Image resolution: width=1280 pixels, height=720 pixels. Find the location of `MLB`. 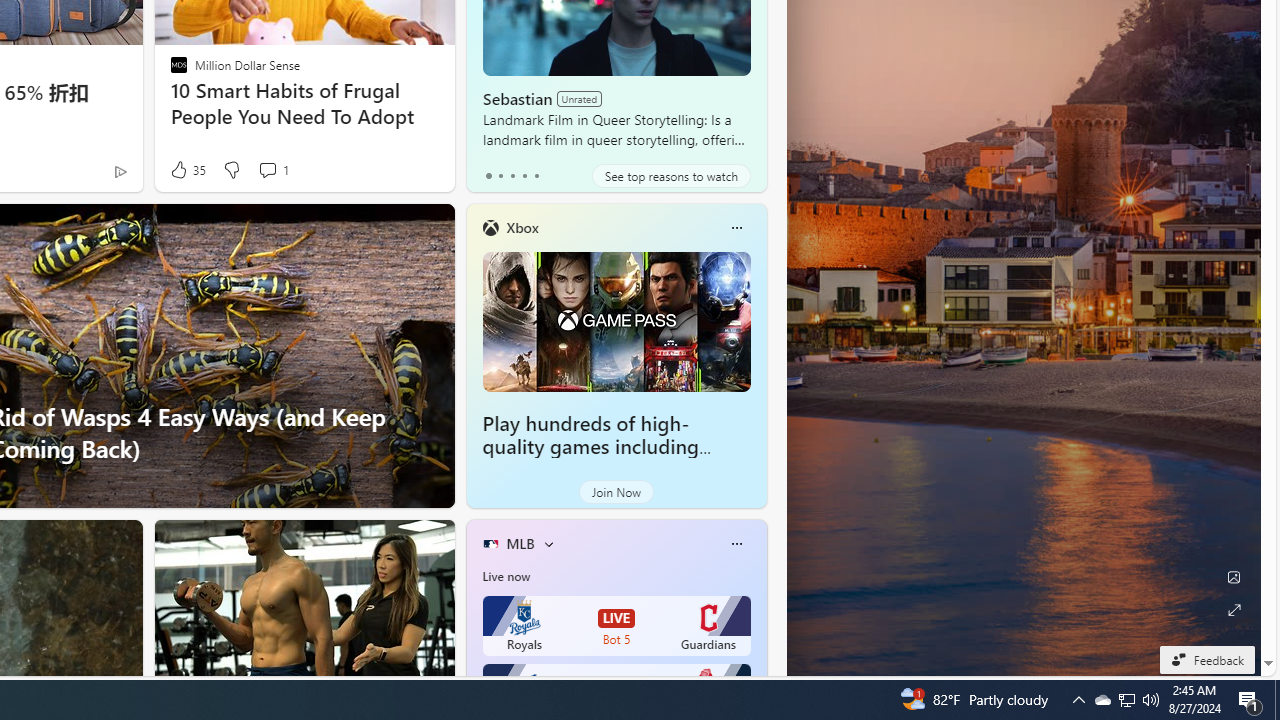

MLB is located at coordinates (520, 543).